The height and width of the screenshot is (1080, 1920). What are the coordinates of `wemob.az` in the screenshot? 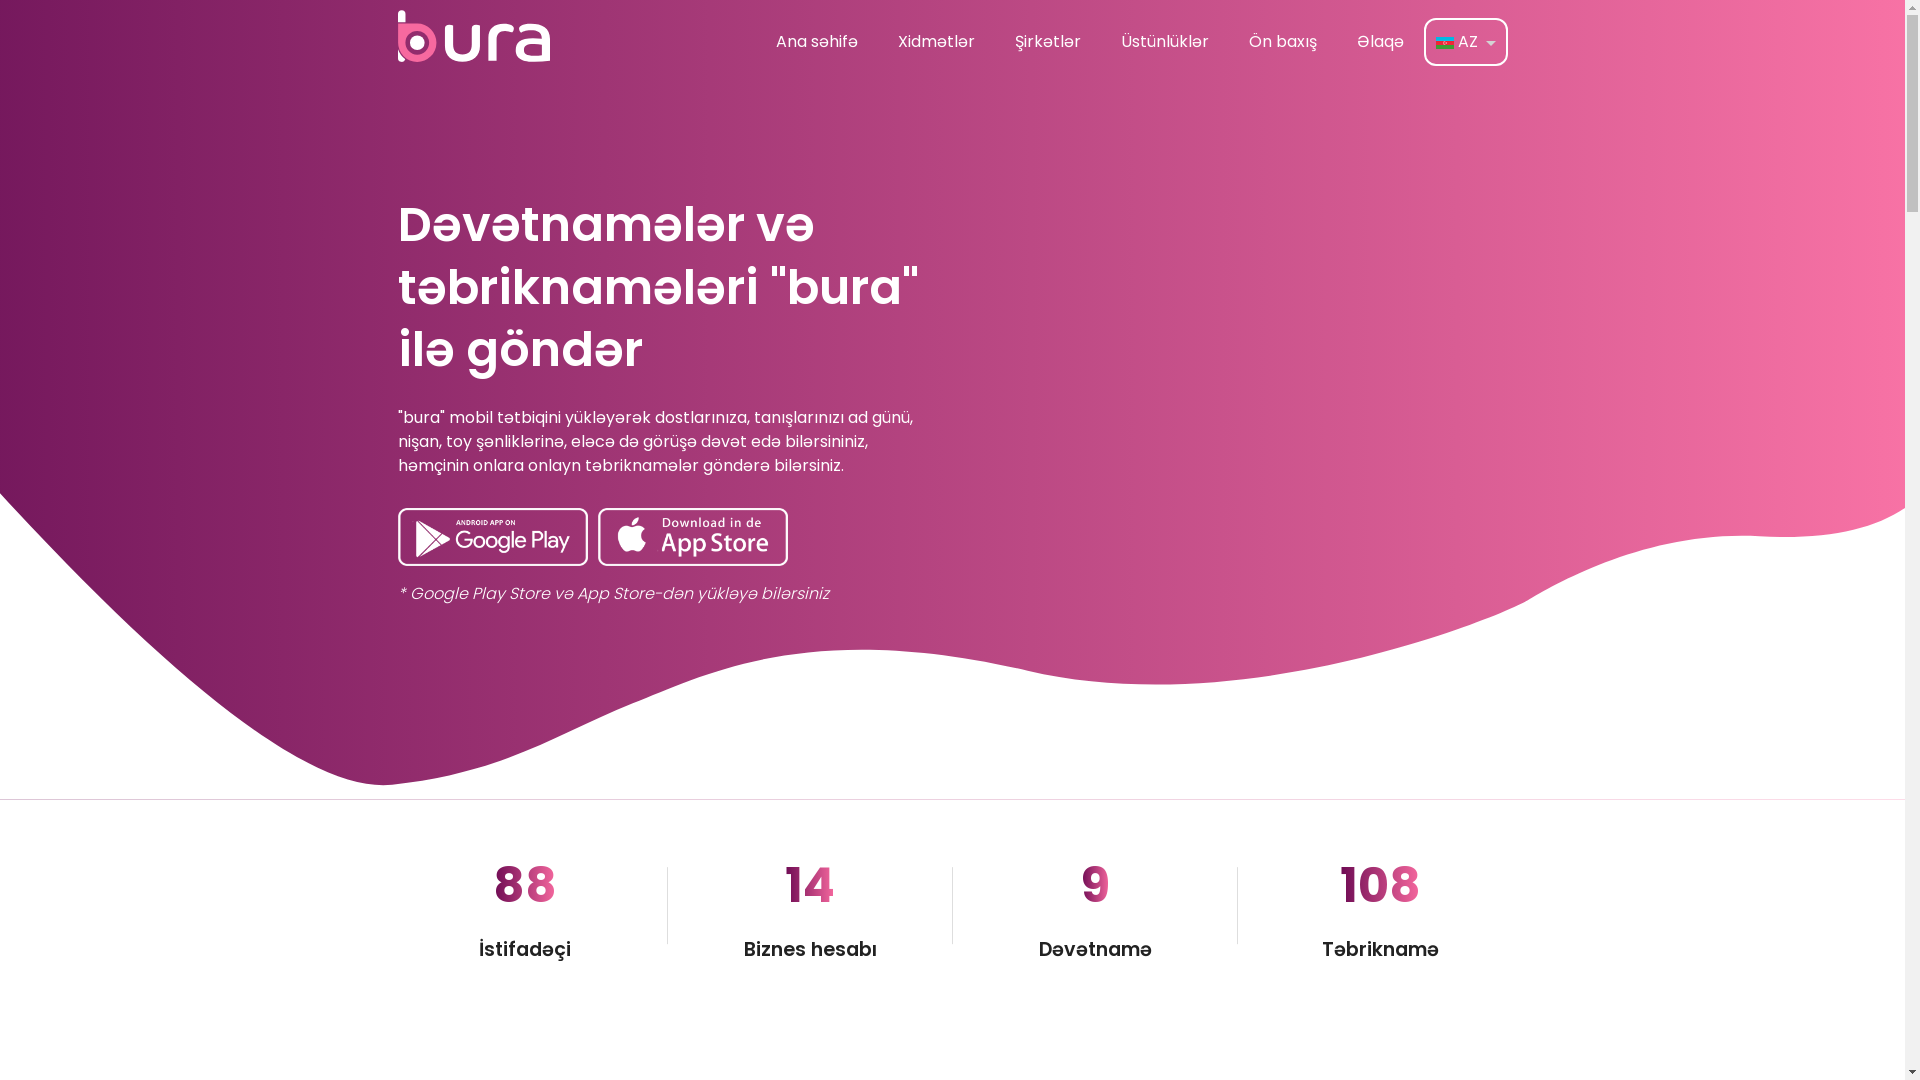 It's located at (1466, 1042).